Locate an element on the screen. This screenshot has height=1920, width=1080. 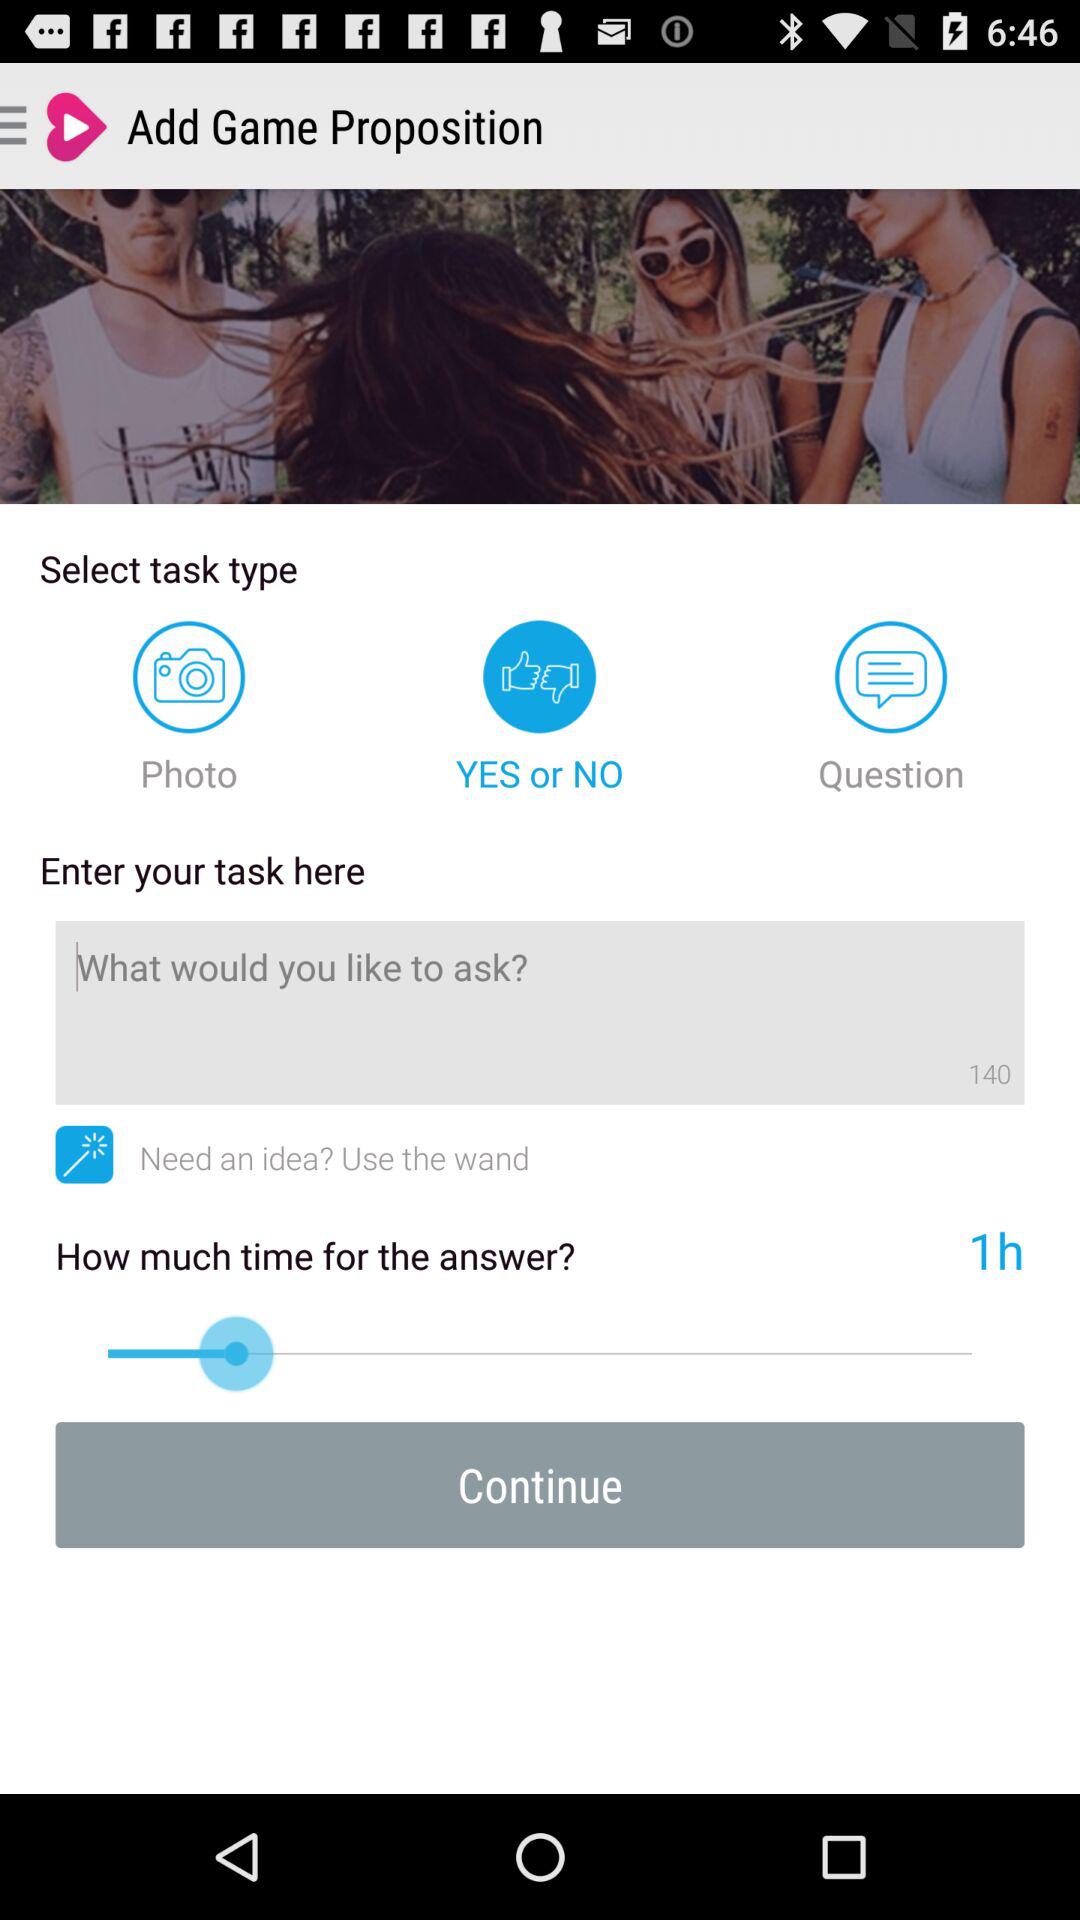
typing is located at coordinates (540, 1012).